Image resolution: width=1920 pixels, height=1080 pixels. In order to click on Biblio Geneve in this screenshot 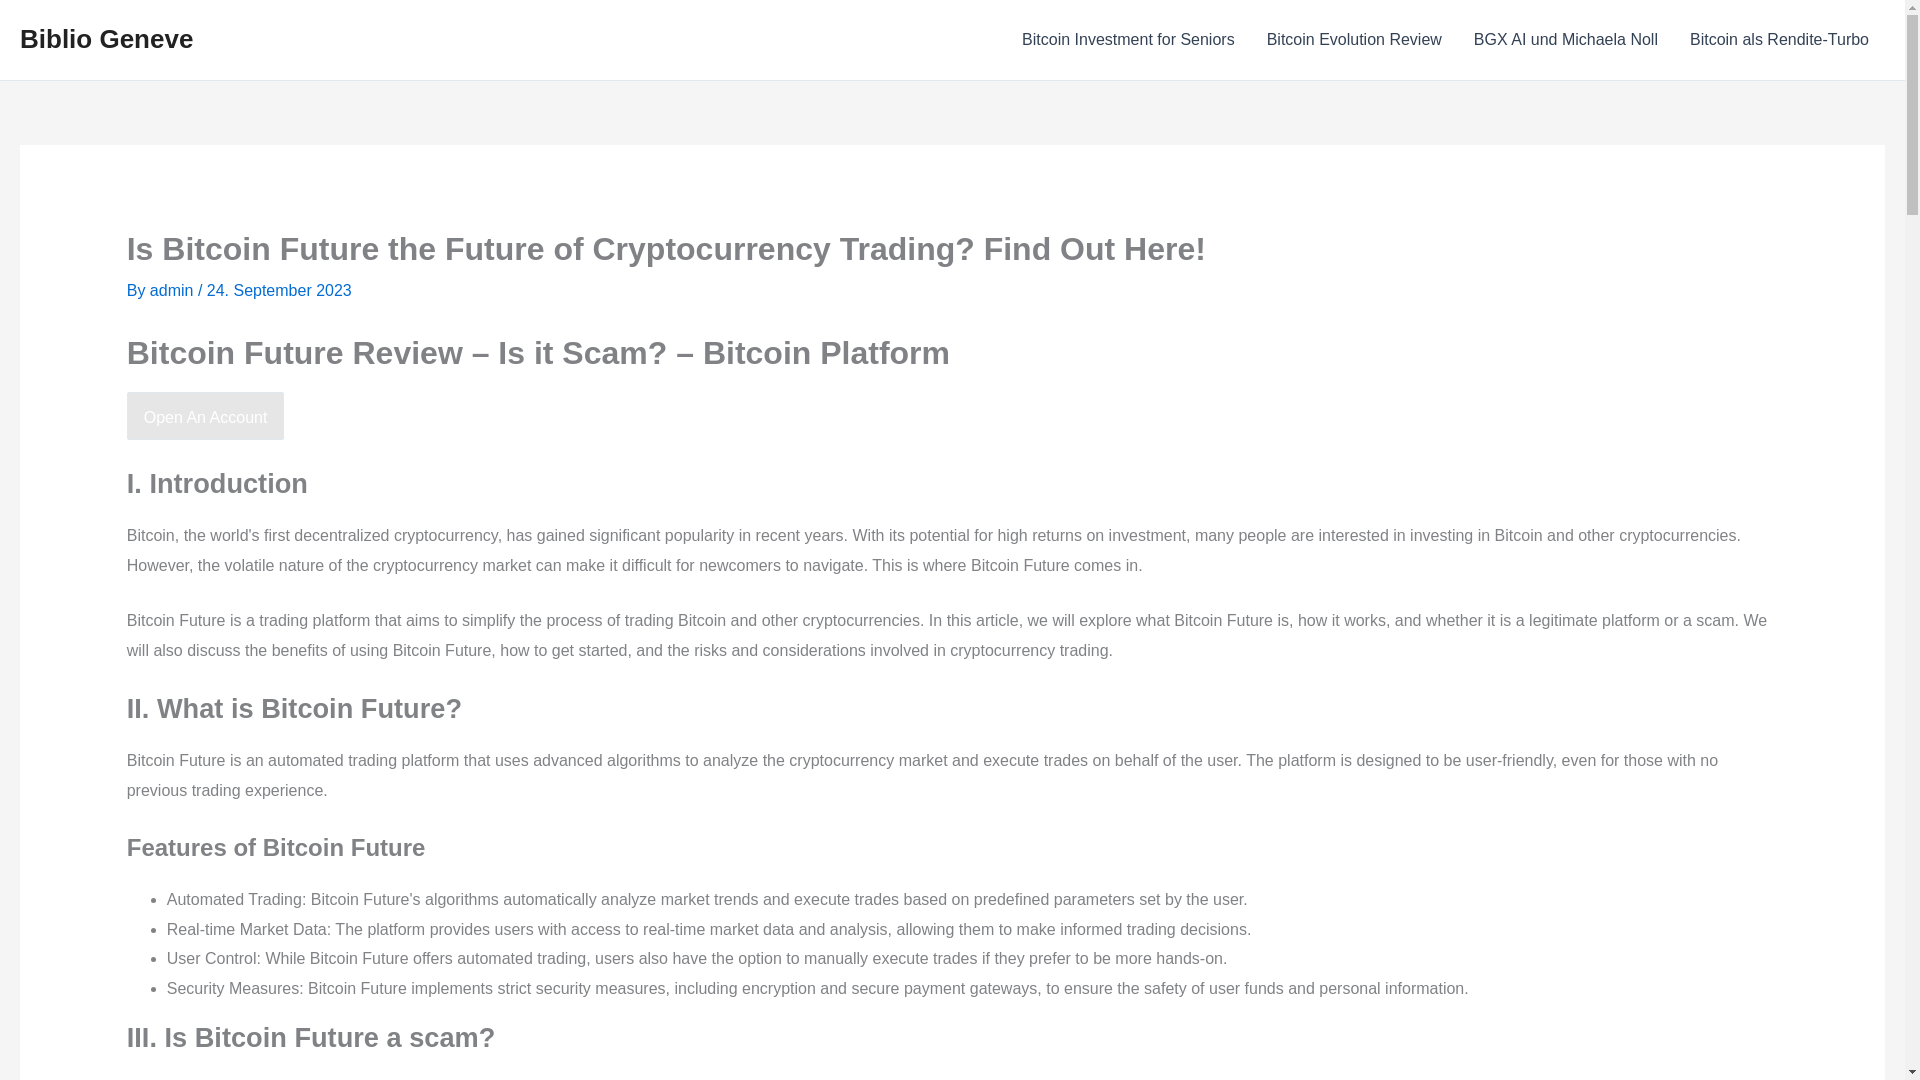, I will do `click(106, 38)`.